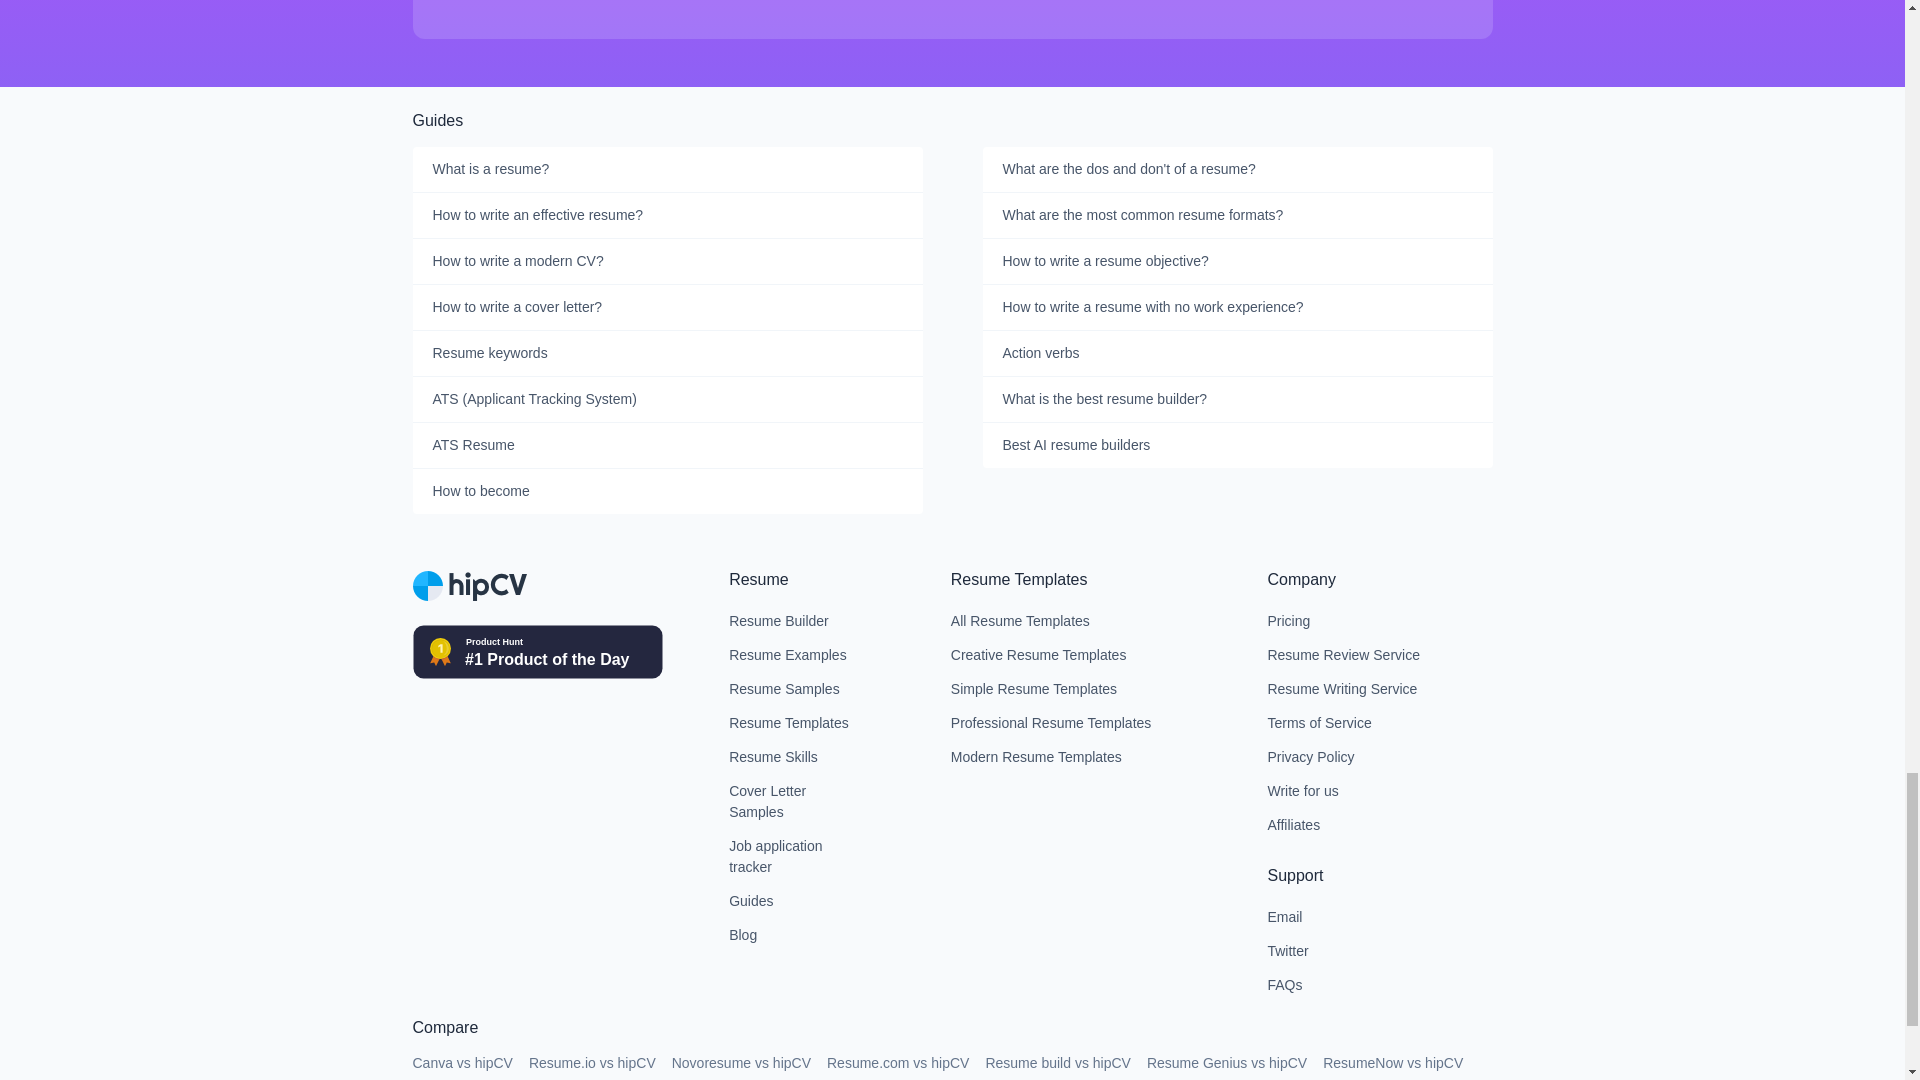  What do you see at coordinates (1236, 170) in the screenshot?
I see `What are the dos and don't of a resume?` at bounding box center [1236, 170].